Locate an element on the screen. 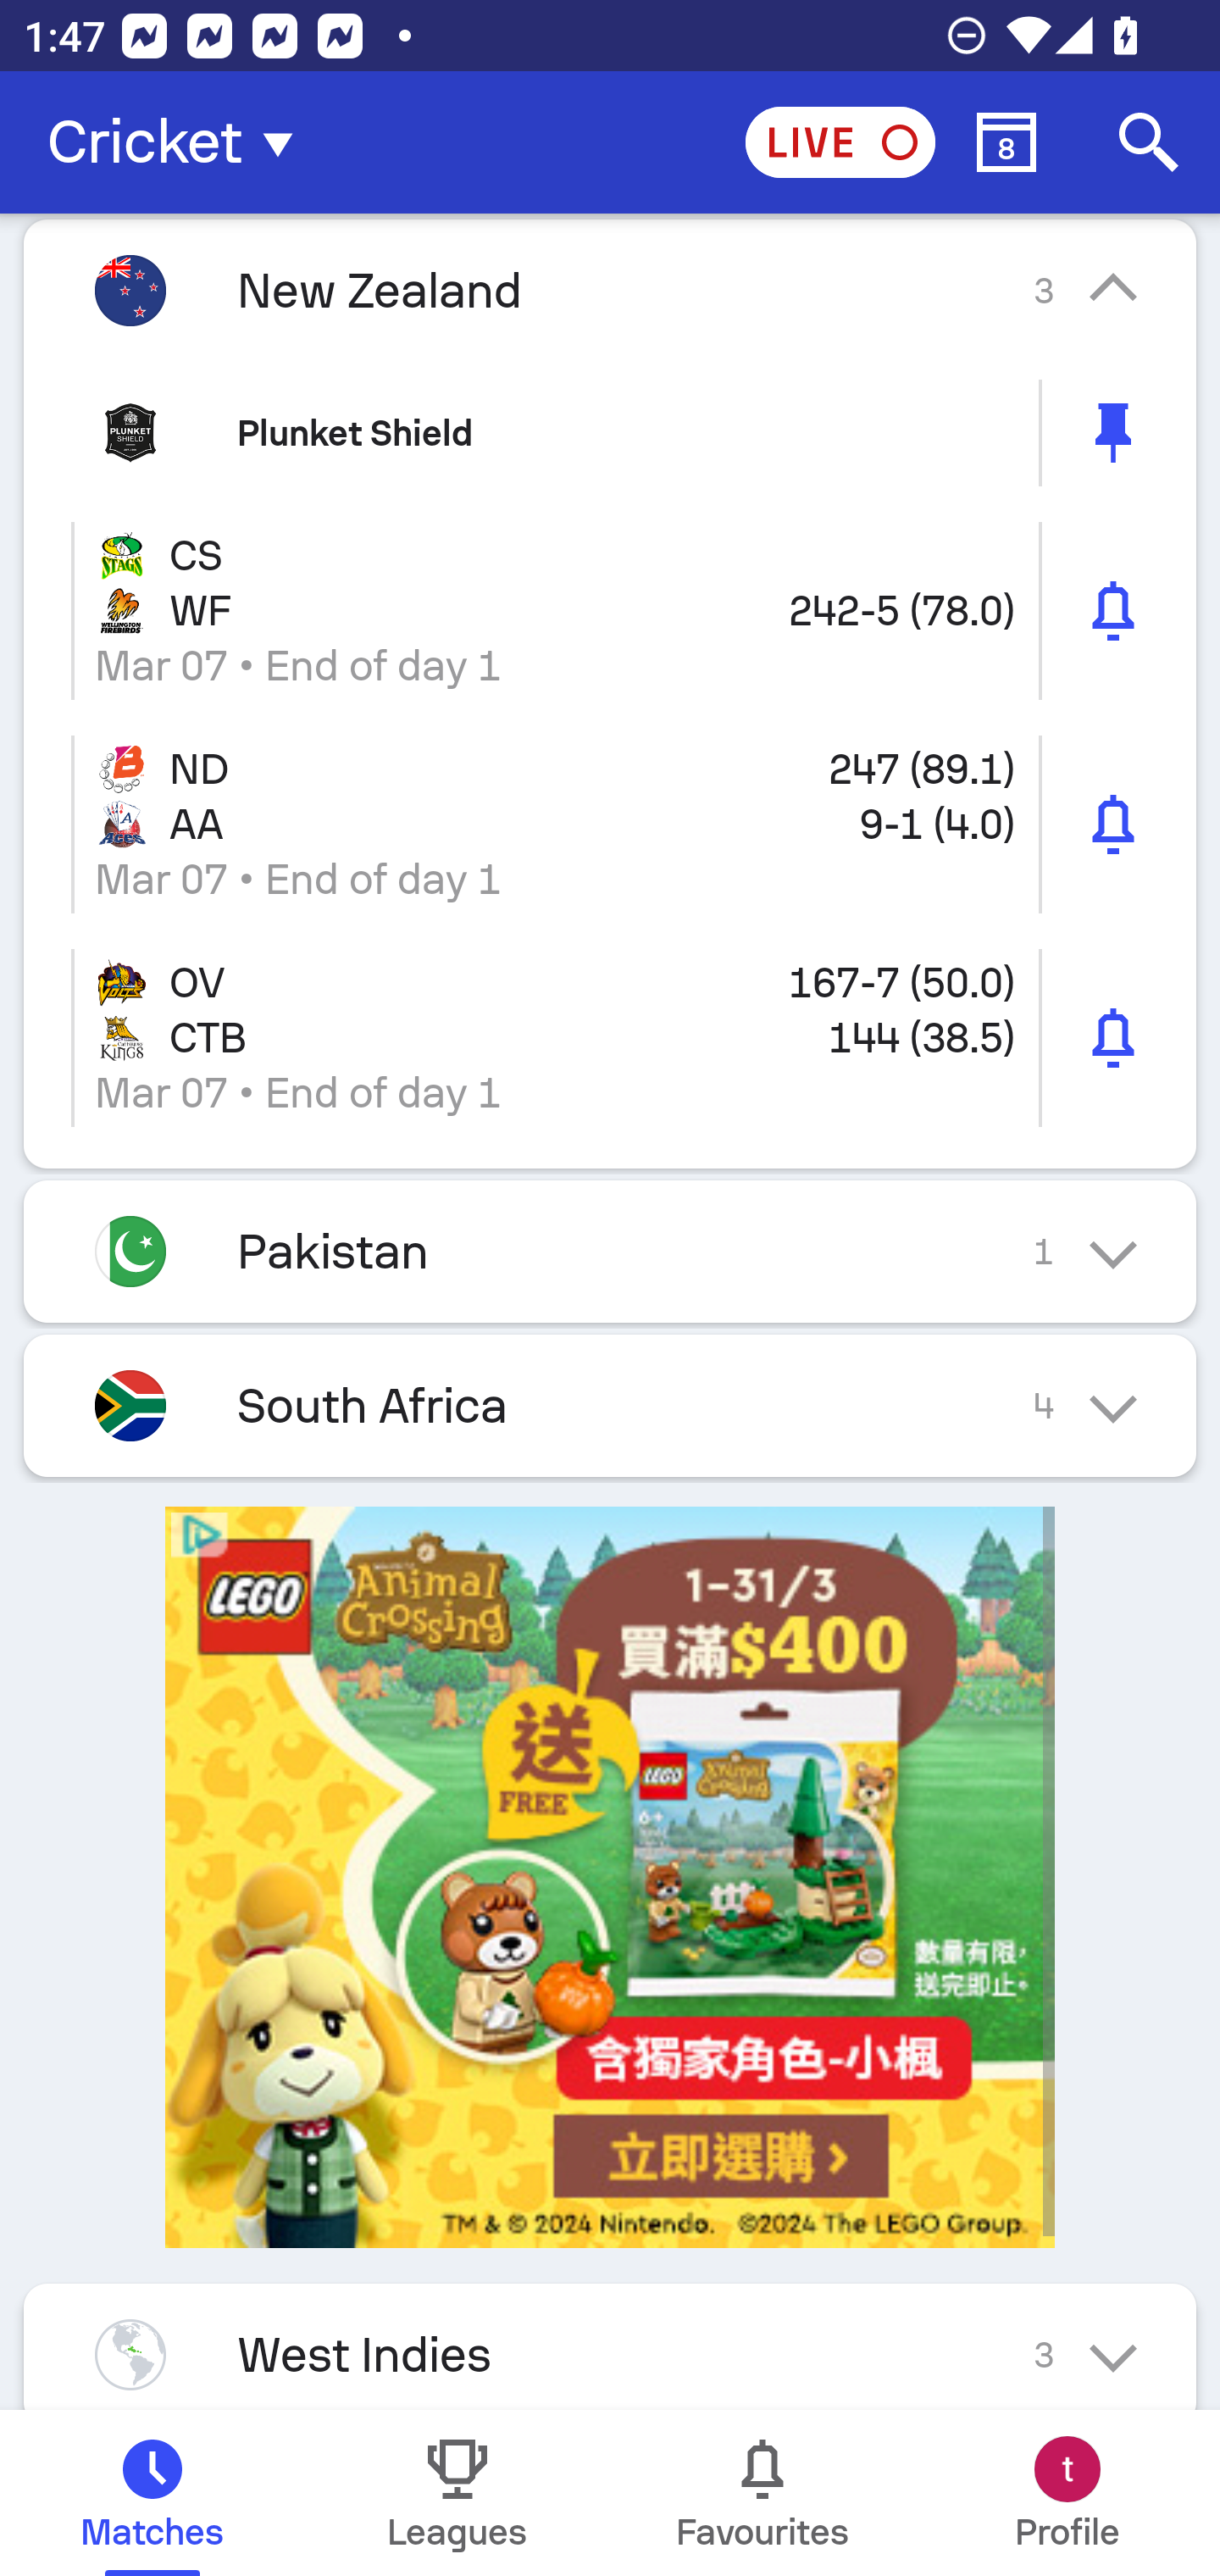 The height and width of the screenshot is (2576, 1220). Search is located at coordinates (1149, 142).